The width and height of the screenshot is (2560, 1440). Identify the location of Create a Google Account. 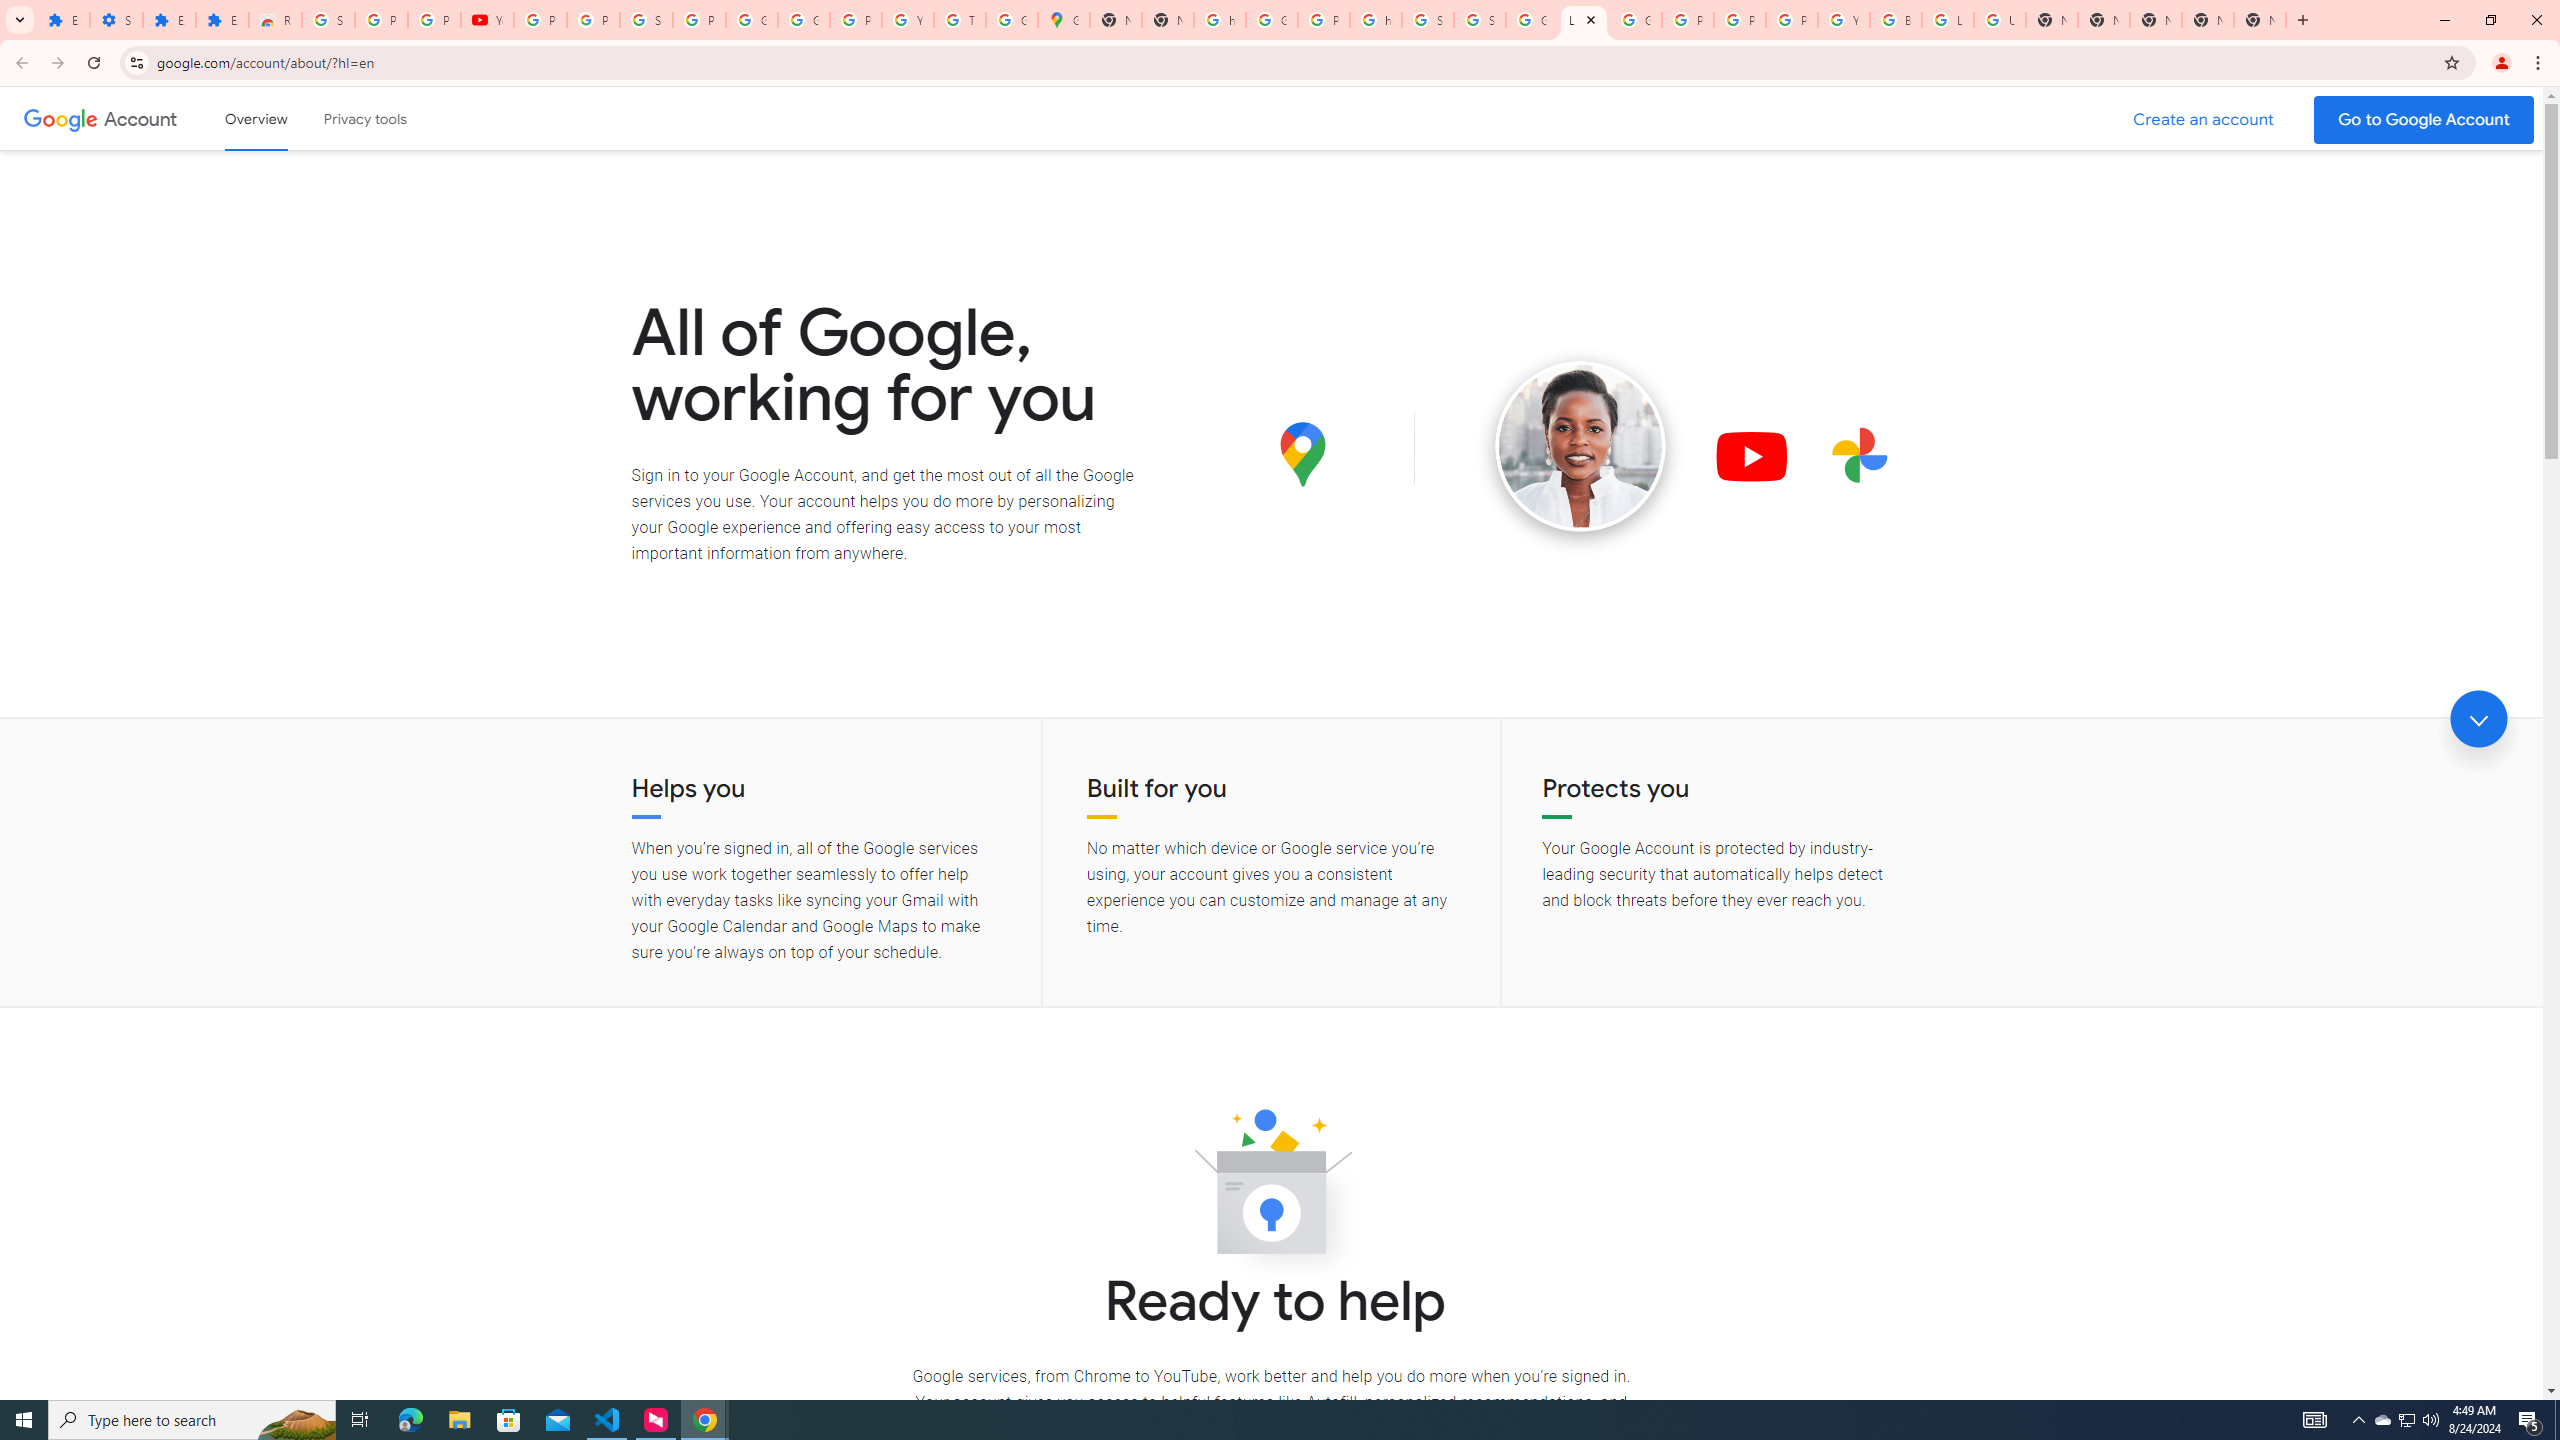
(2204, 120).